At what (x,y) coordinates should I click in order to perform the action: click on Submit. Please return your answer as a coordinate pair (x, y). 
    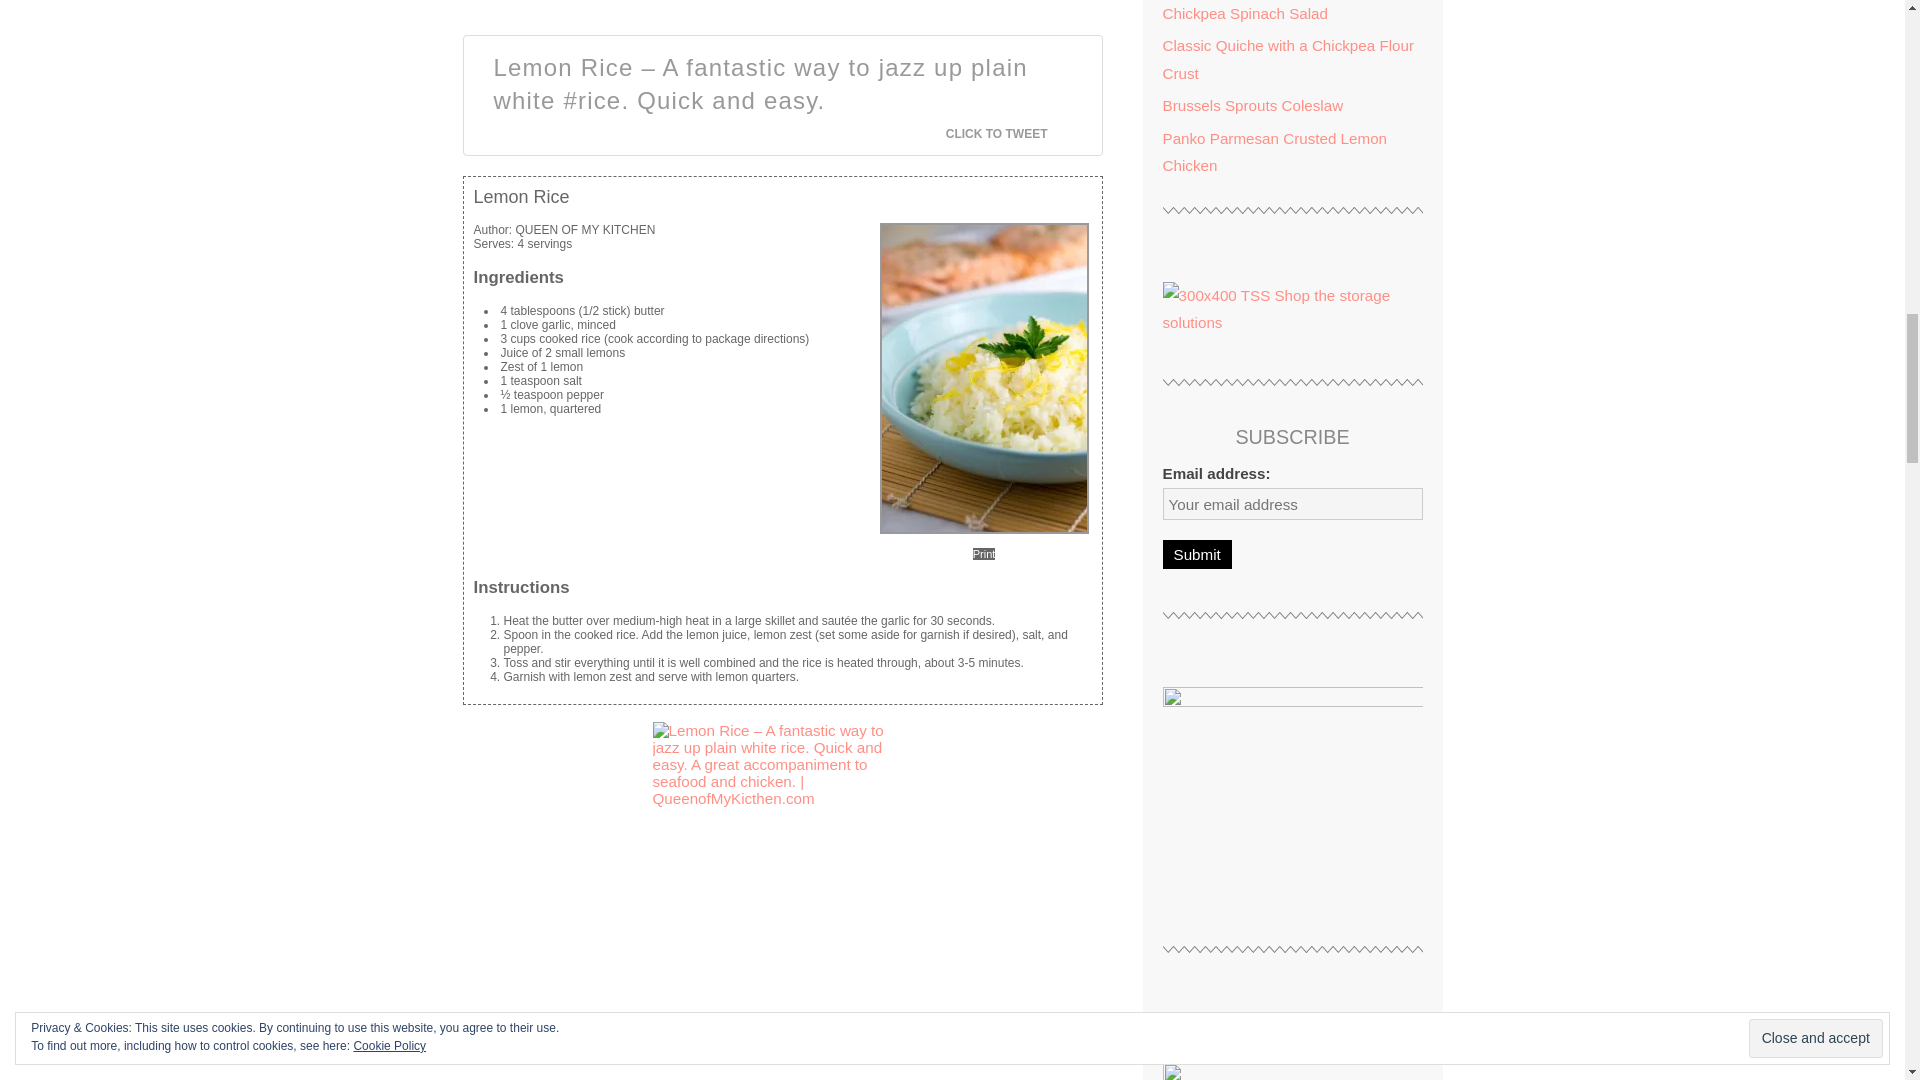
    Looking at the image, I should click on (1196, 554).